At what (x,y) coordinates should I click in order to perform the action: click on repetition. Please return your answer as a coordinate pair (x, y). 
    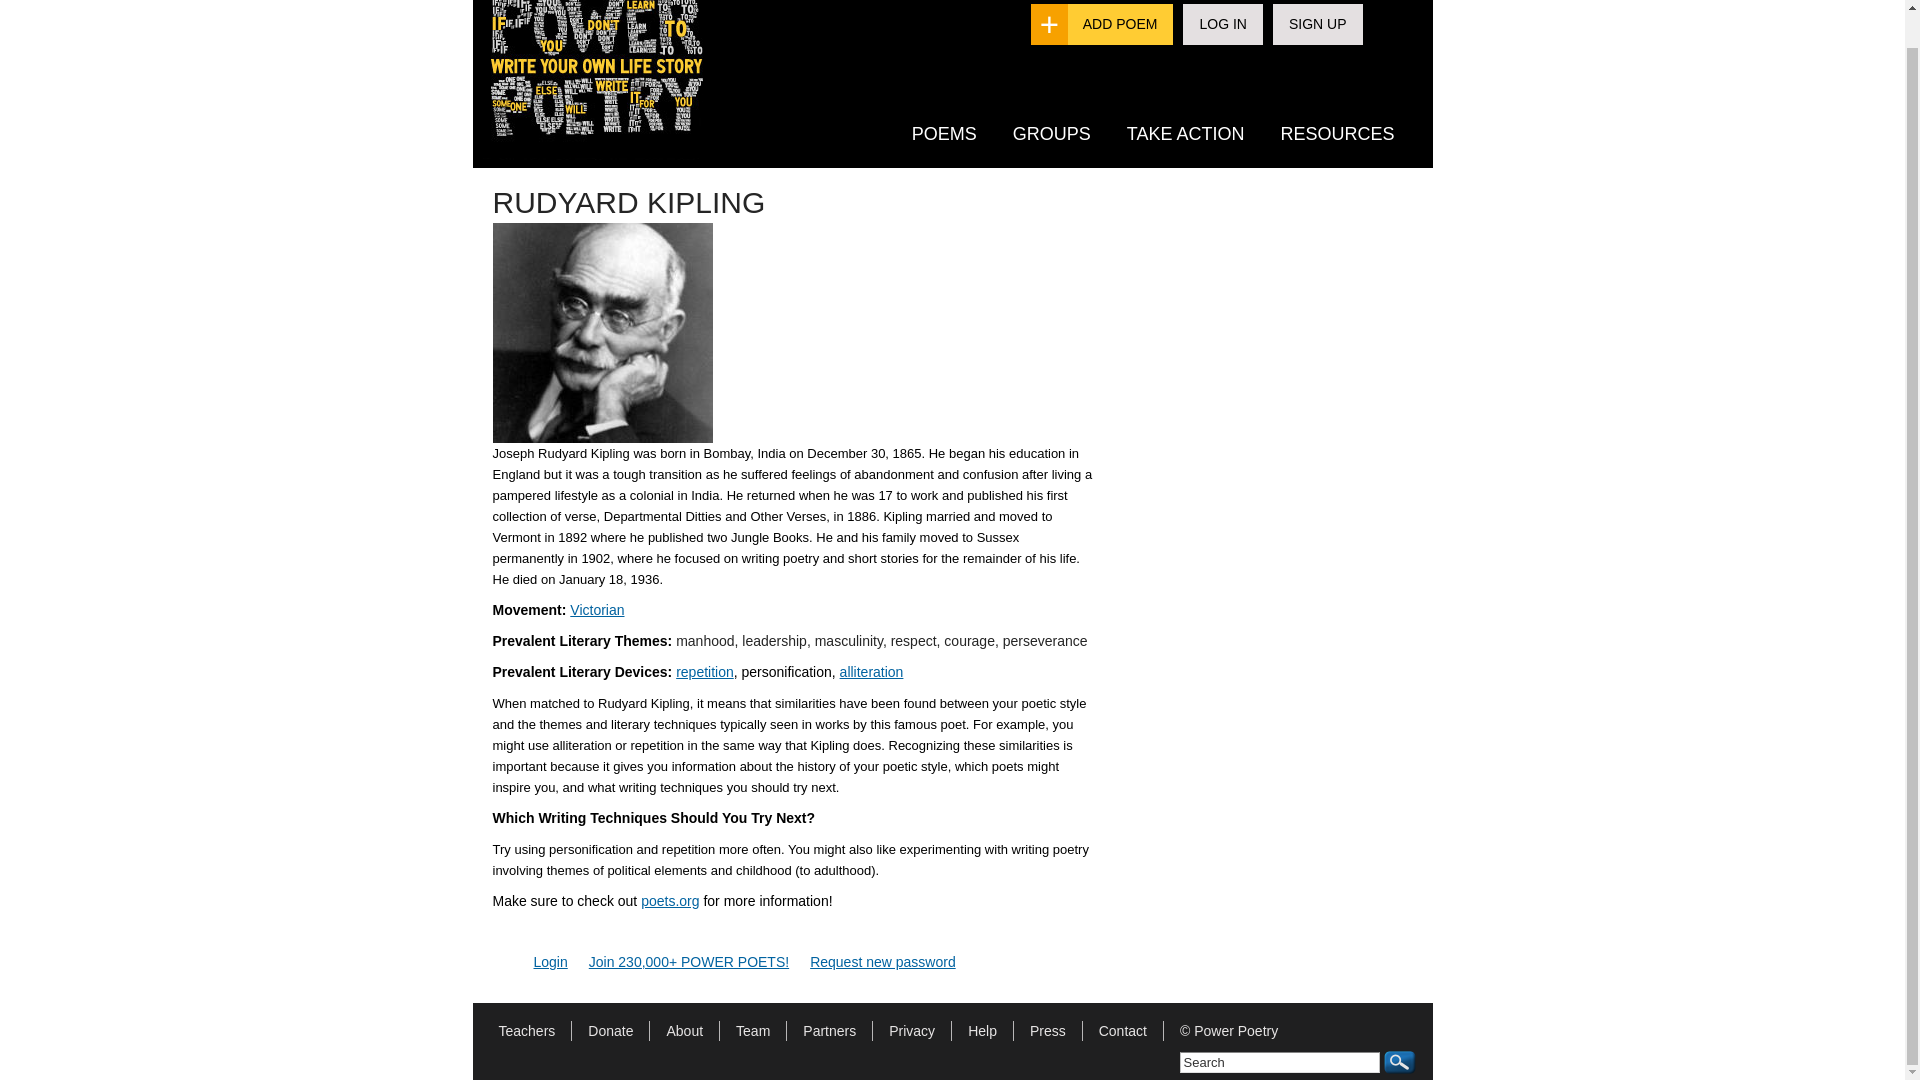
    Looking at the image, I should click on (704, 672).